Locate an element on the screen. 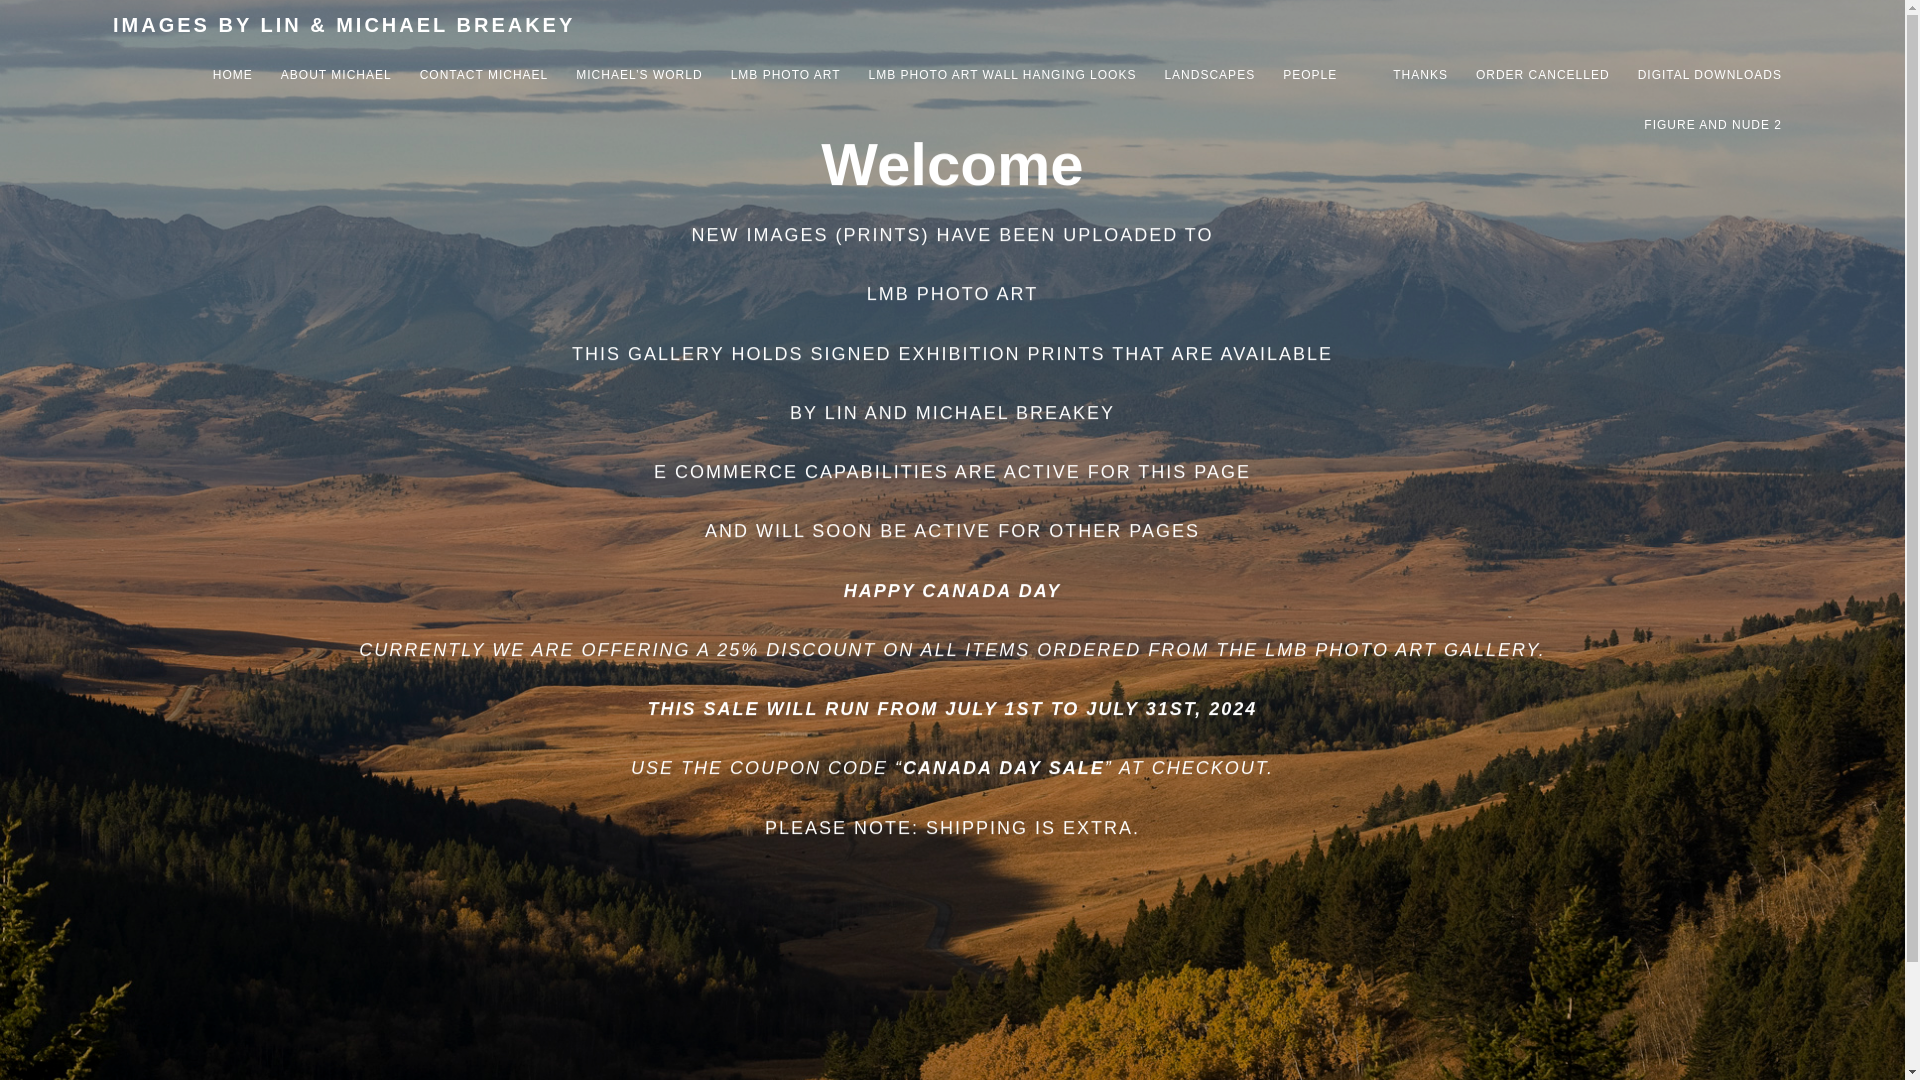 The height and width of the screenshot is (1080, 1920). LMB PHOTO ART is located at coordinates (786, 74).